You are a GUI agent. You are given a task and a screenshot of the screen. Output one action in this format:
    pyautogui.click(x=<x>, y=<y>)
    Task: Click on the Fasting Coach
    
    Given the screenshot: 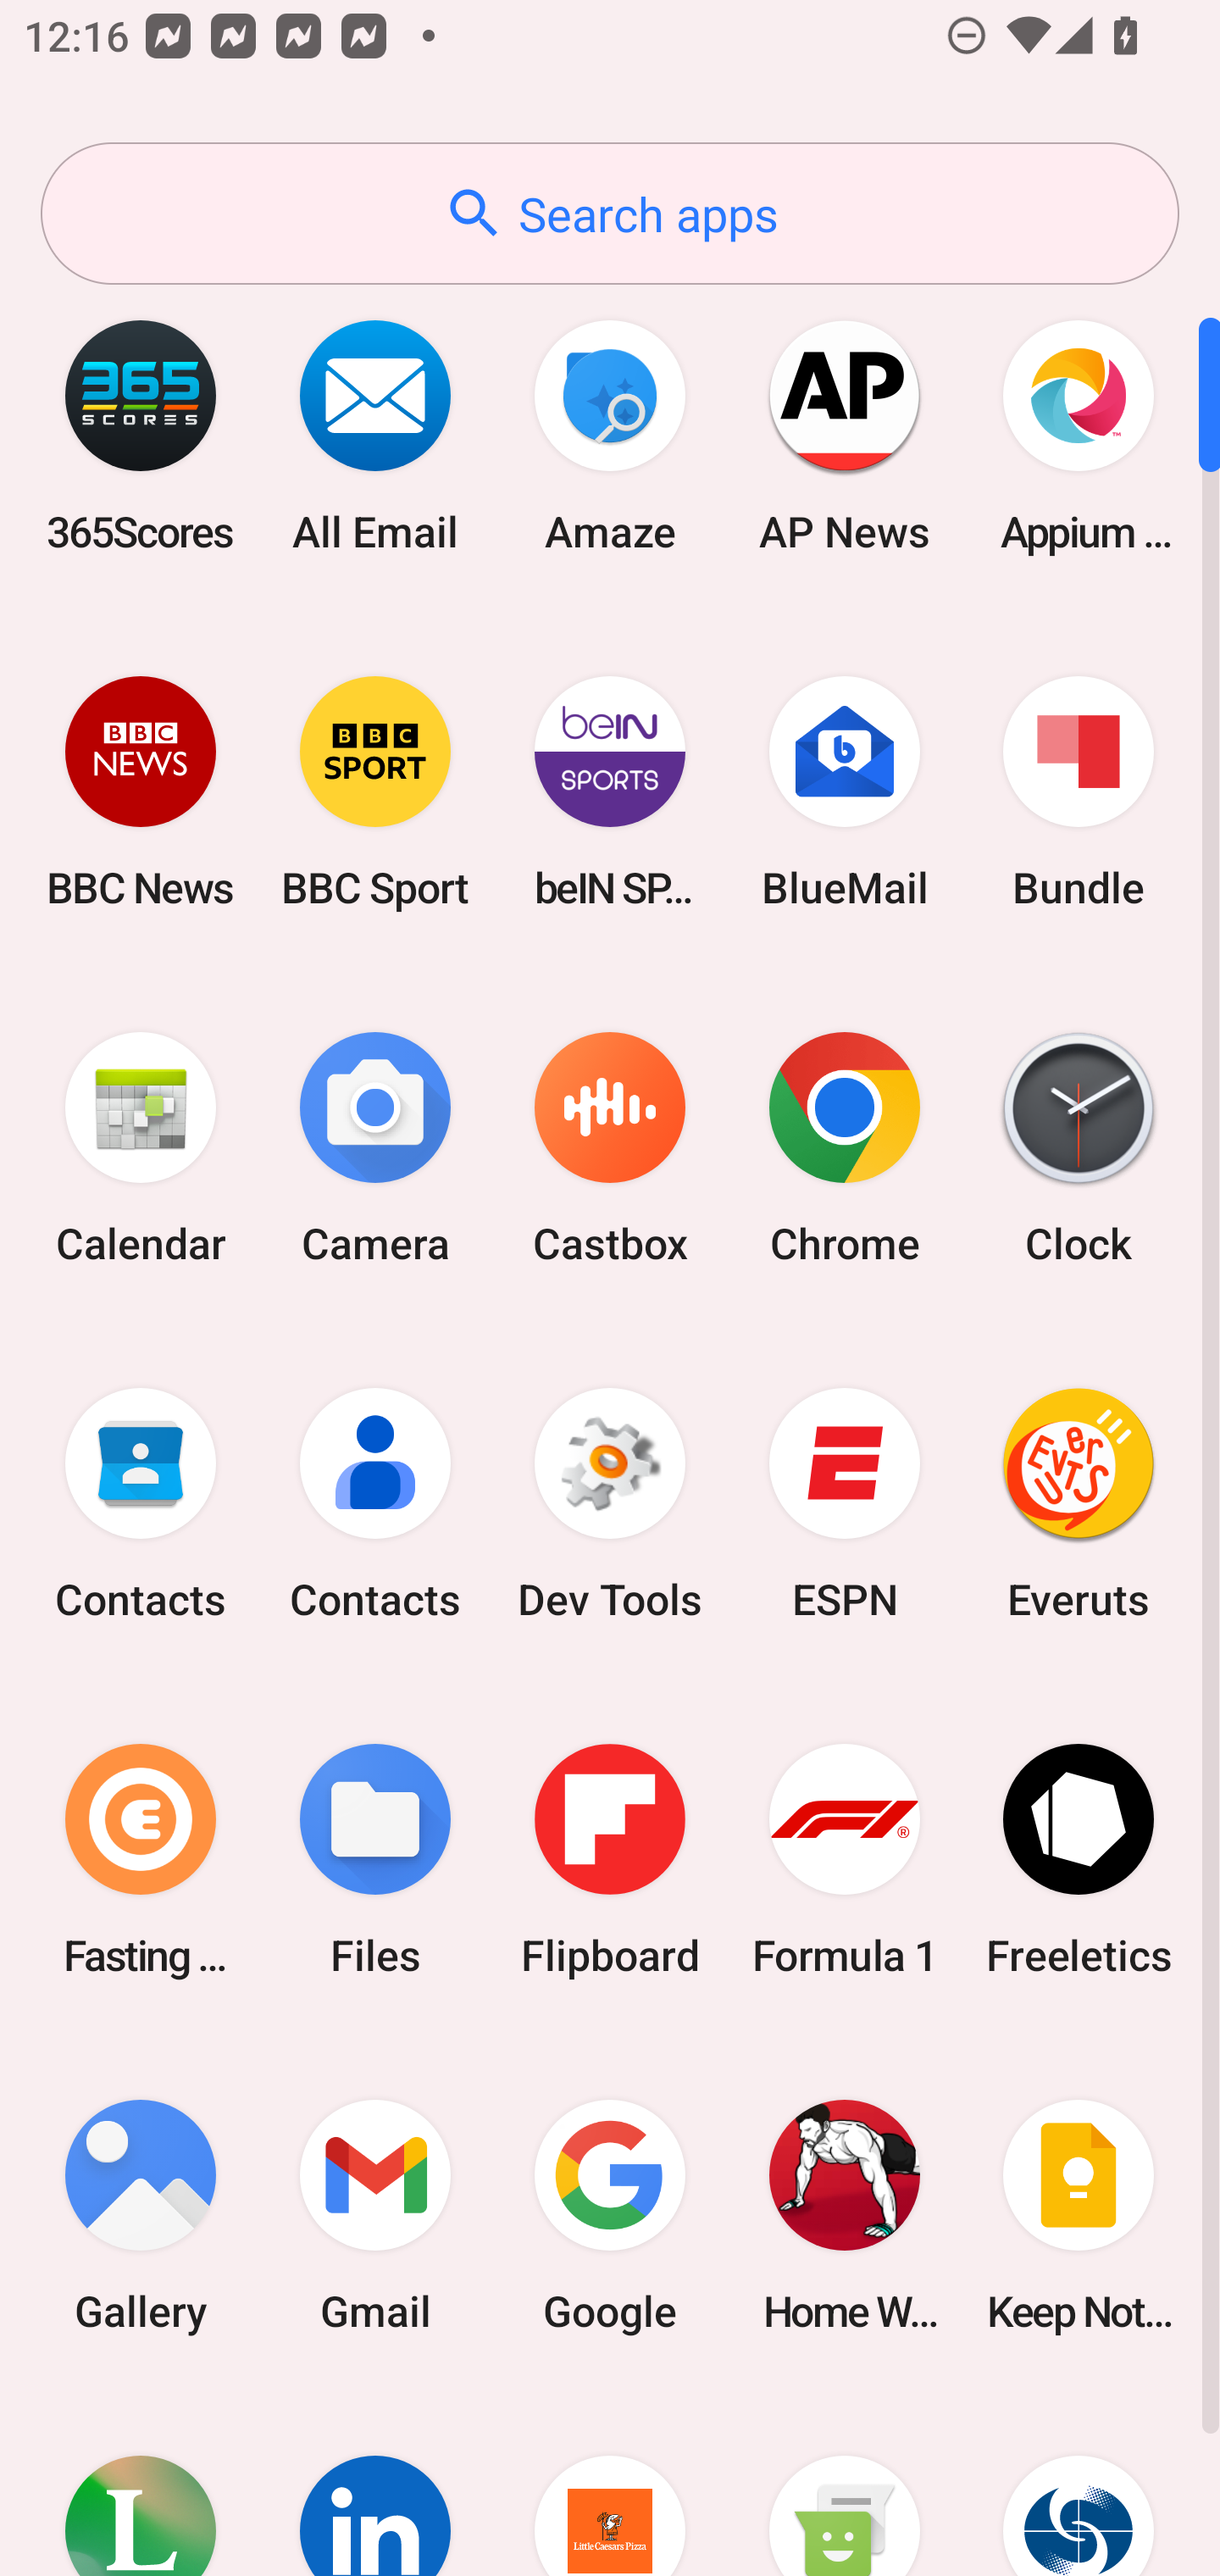 What is the action you would take?
    pyautogui.click(x=141, y=1859)
    